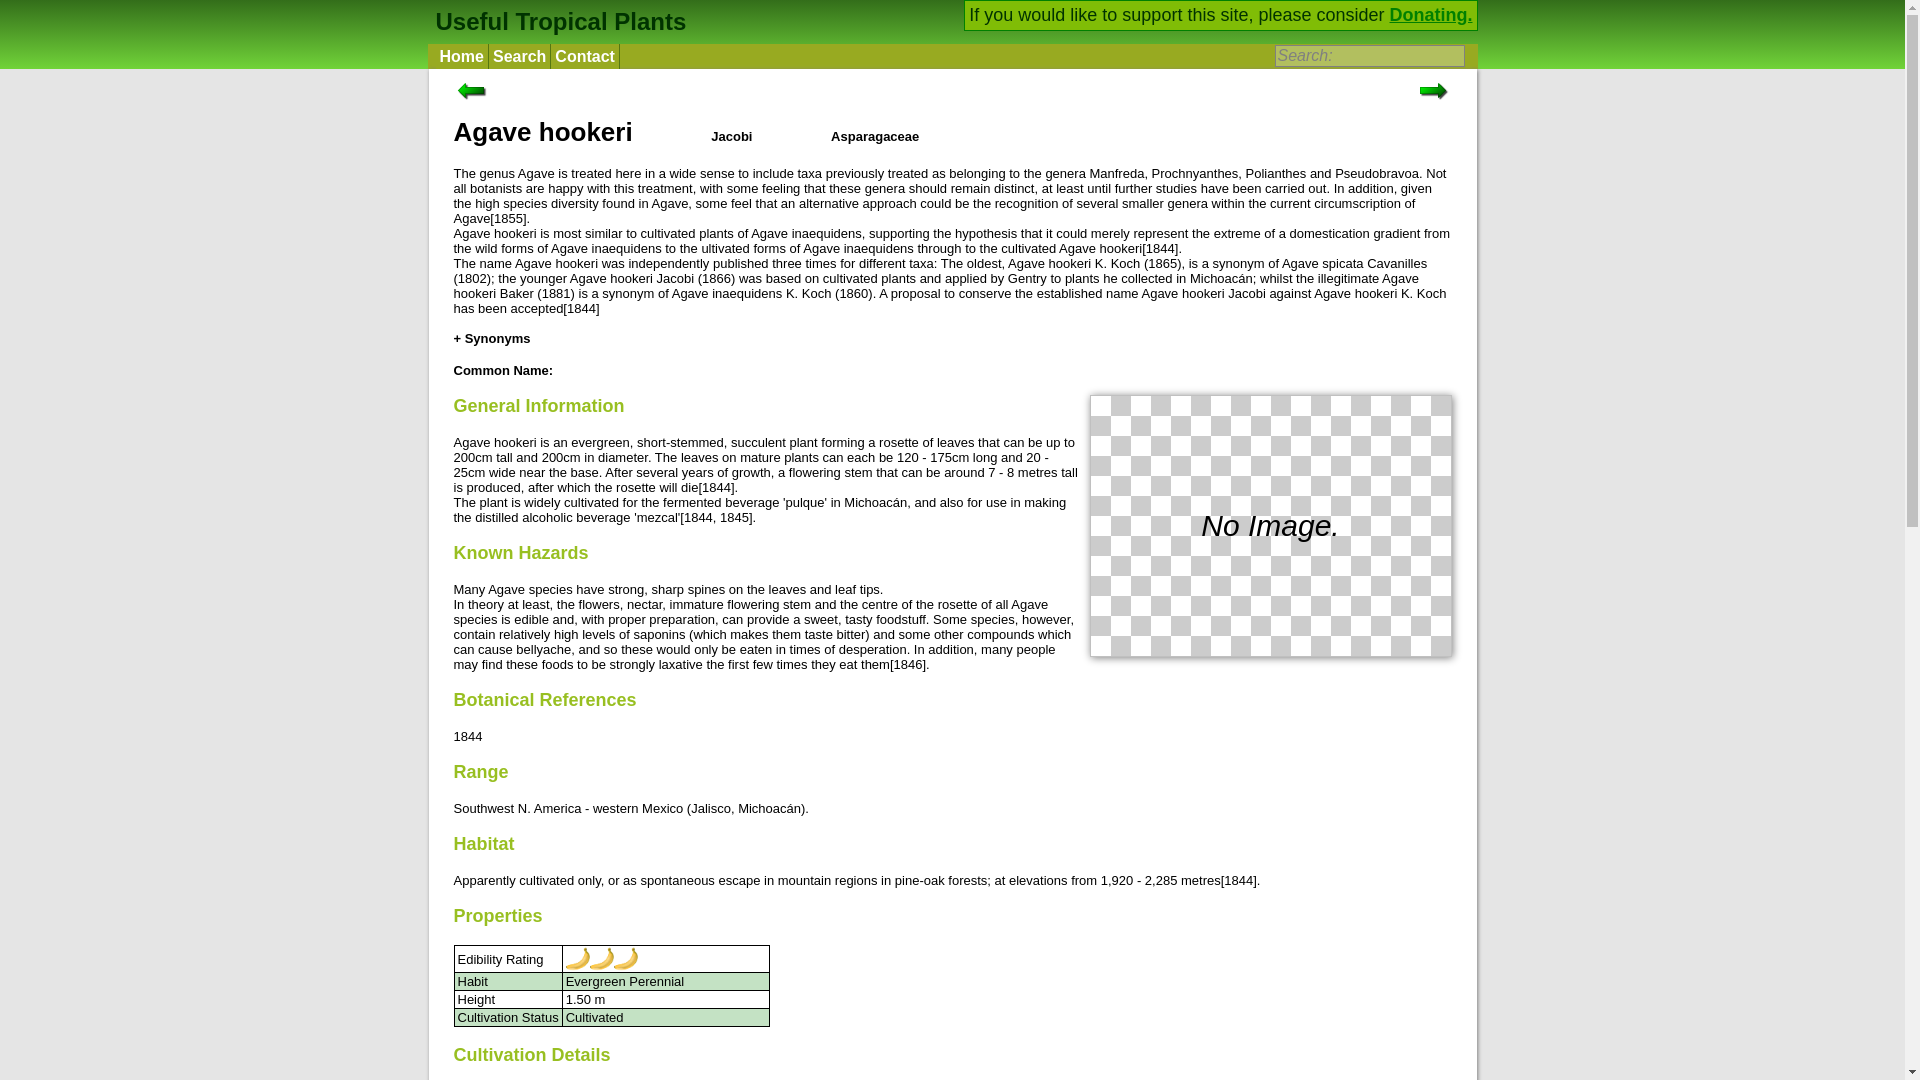 This screenshot has height=1080, width=1920. What do you see at coordinates (716, 486) in the screenshot?
I see `1844` at bounding box center [716, 486].